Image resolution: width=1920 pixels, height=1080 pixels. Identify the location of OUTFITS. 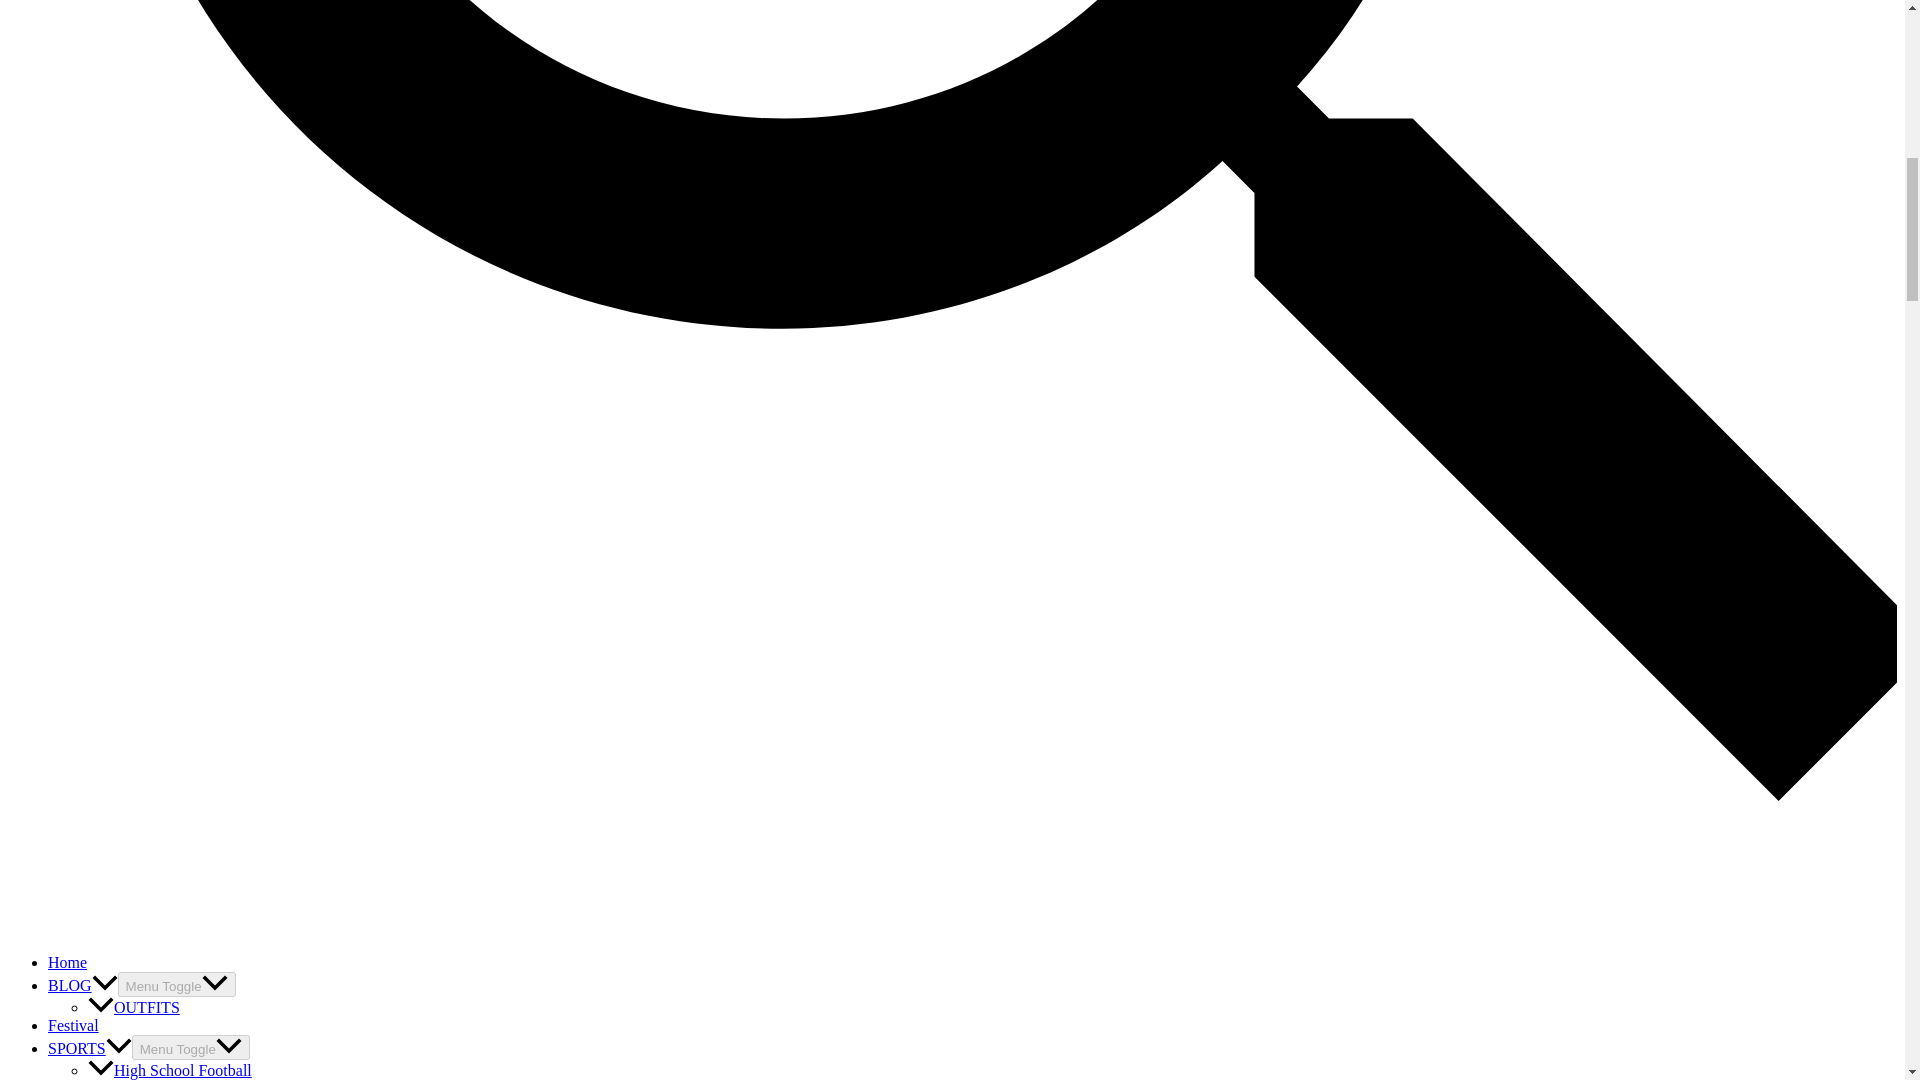
(134, 1008).